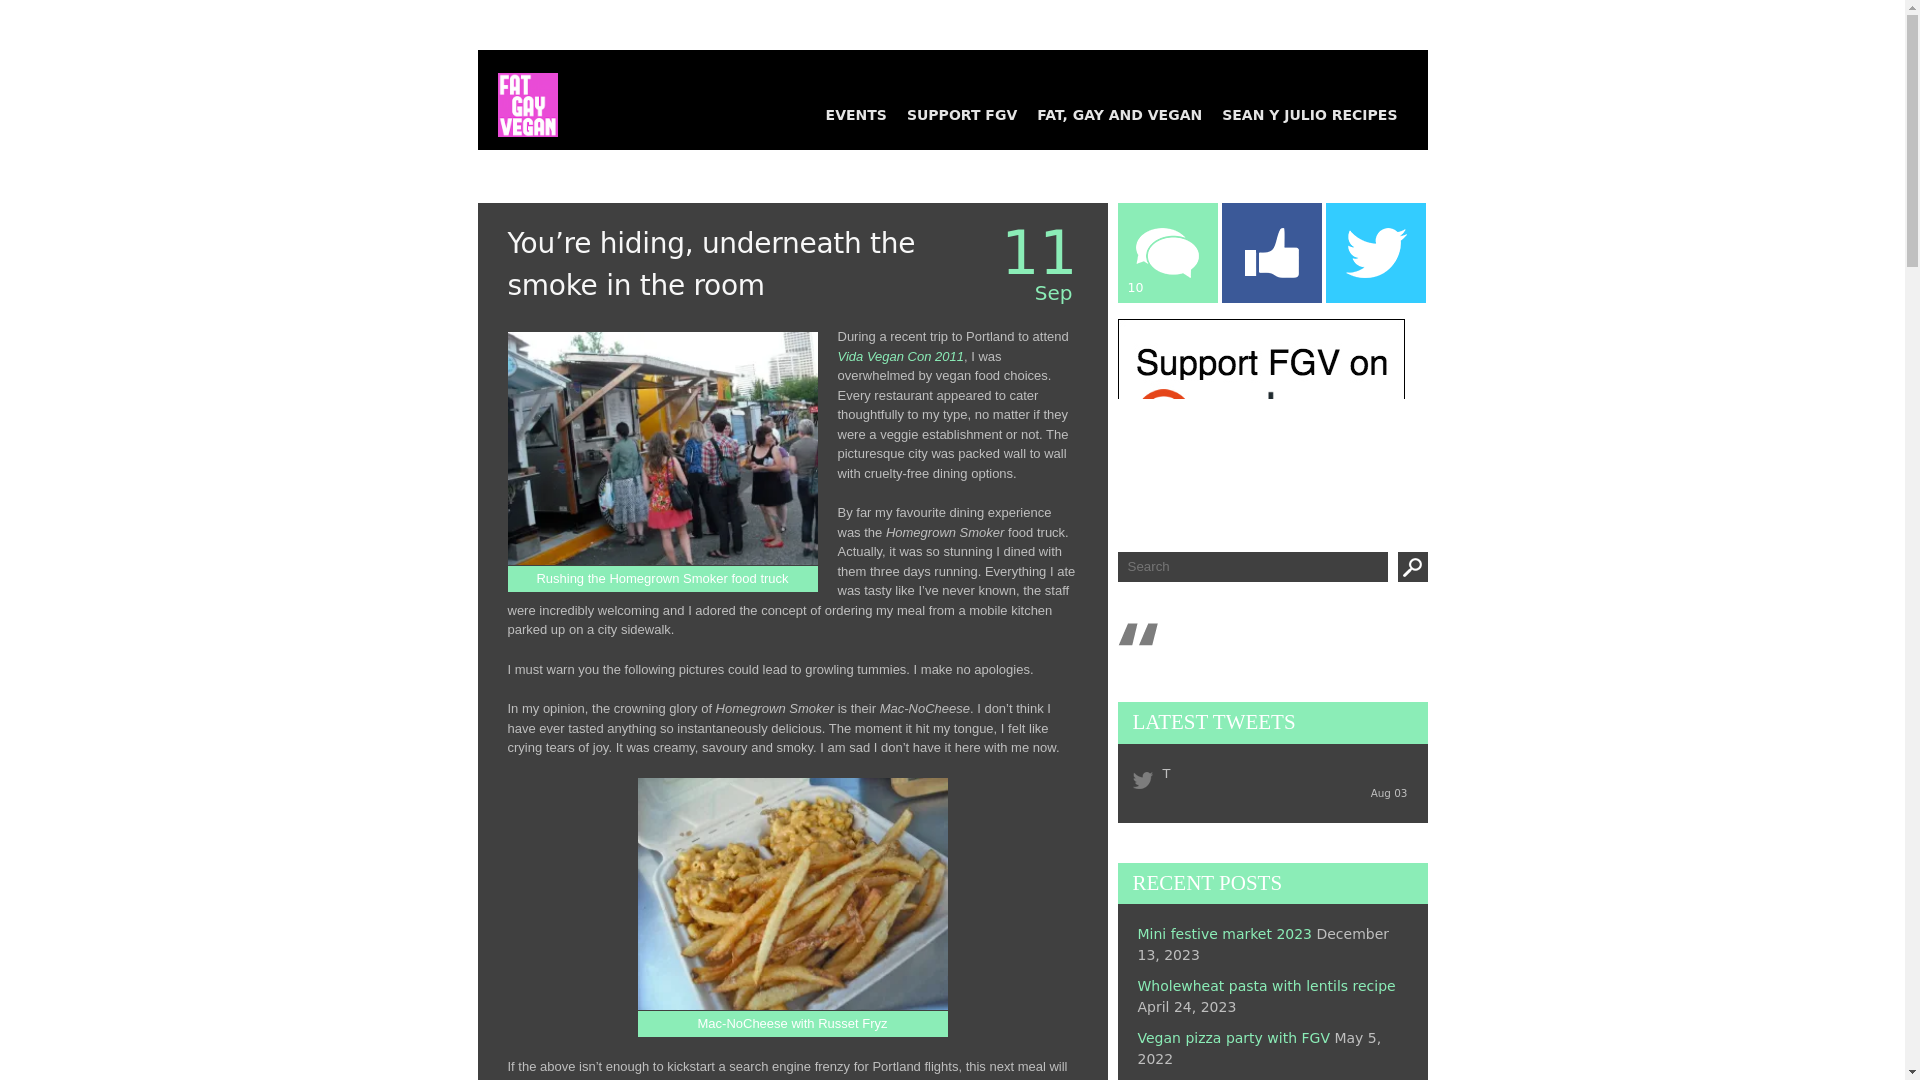 The image size is (1920, 1080). Describe the element at coordinates (856, 114) in the screenshot. I see `EVENTS` at that location.